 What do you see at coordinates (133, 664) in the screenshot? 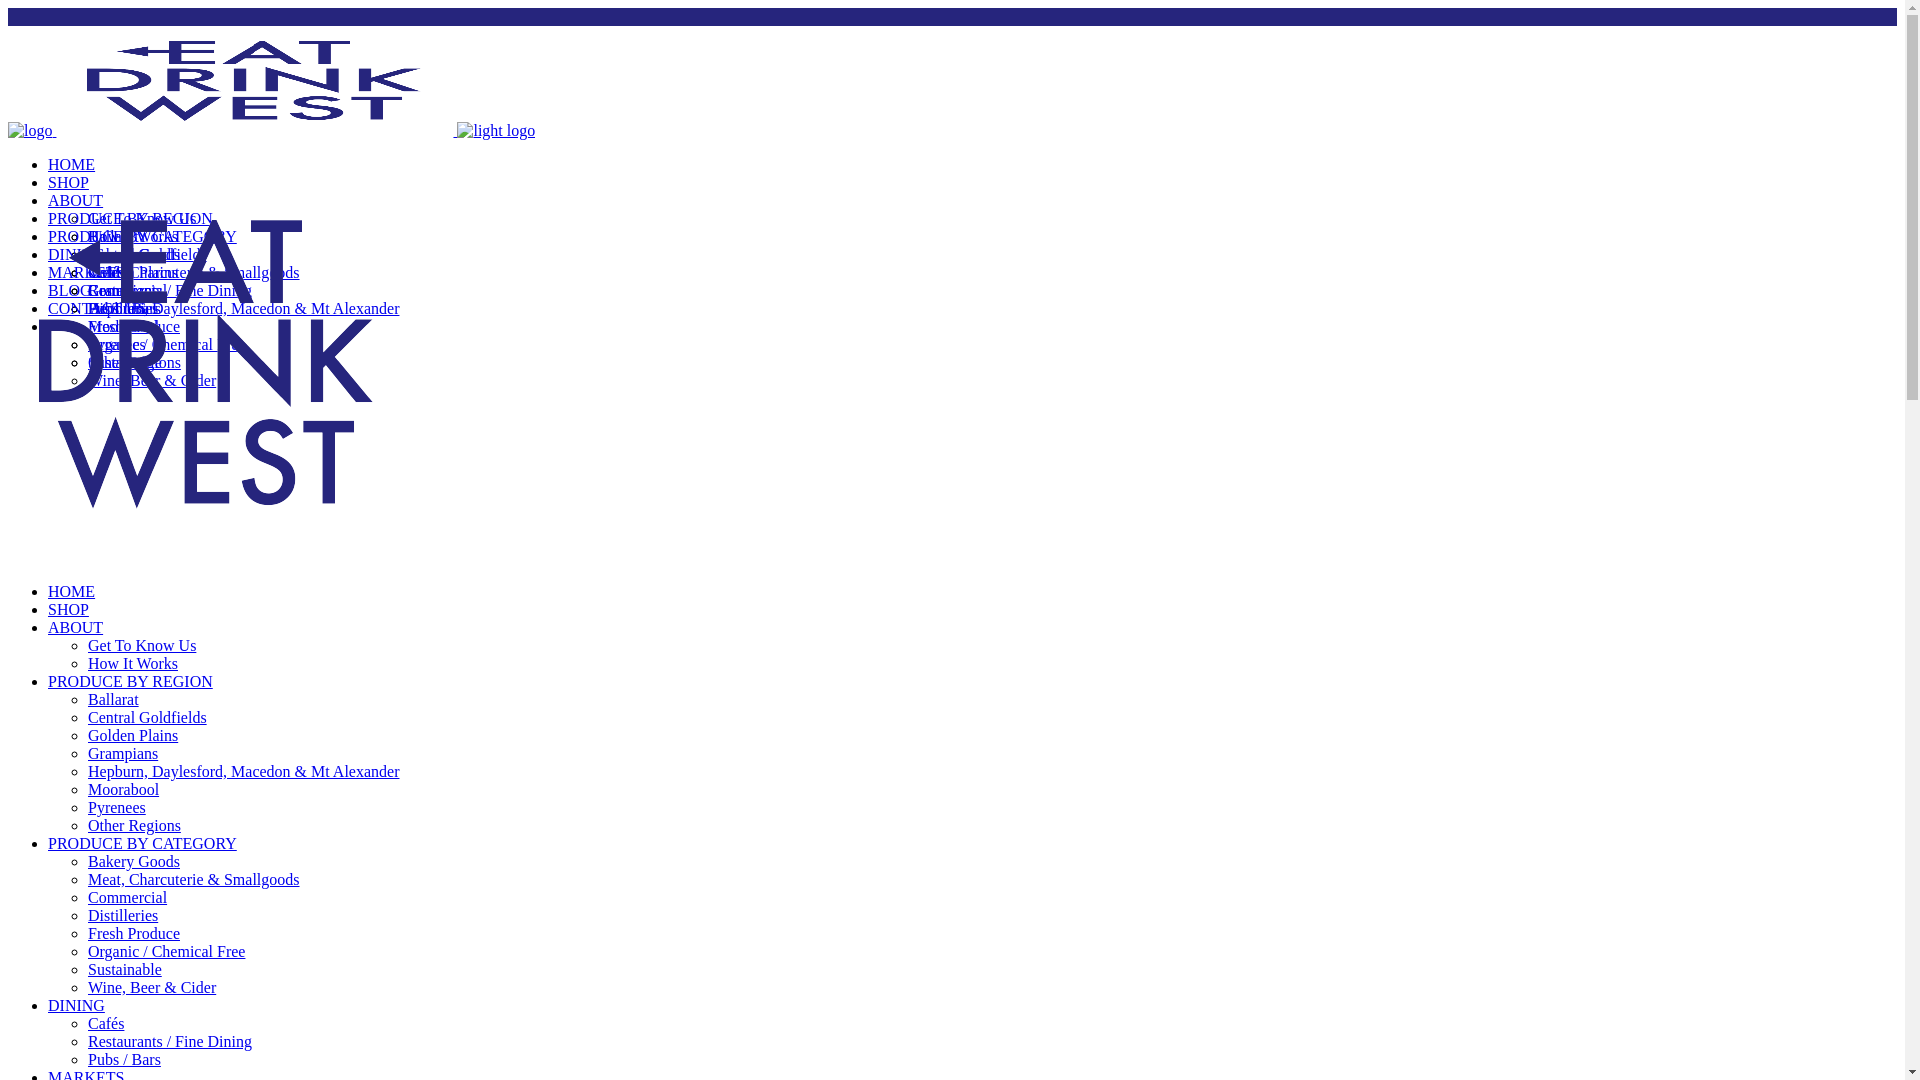
I see `How It Works` at bounding box center [133, 664].